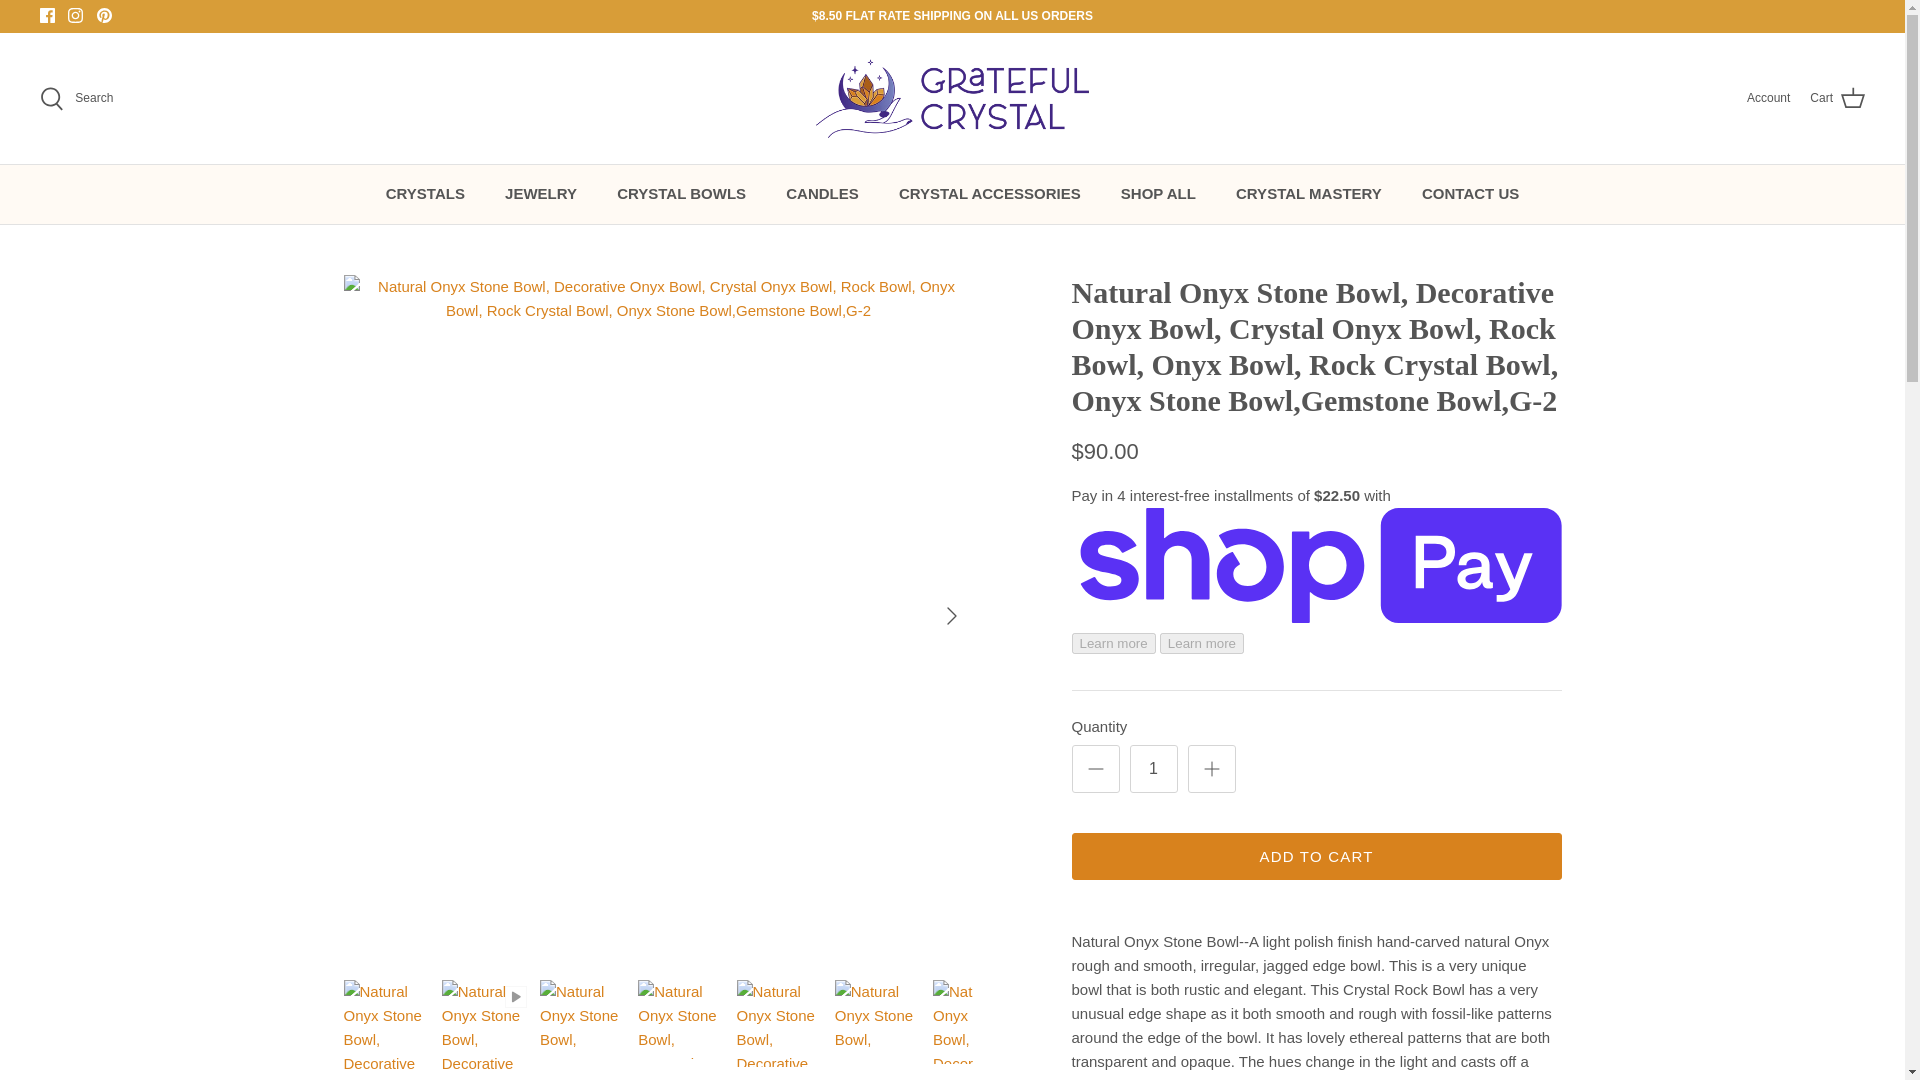 The width and height of the screenshot is (1920, 1080). I want to click on Search, so click(76, 99).